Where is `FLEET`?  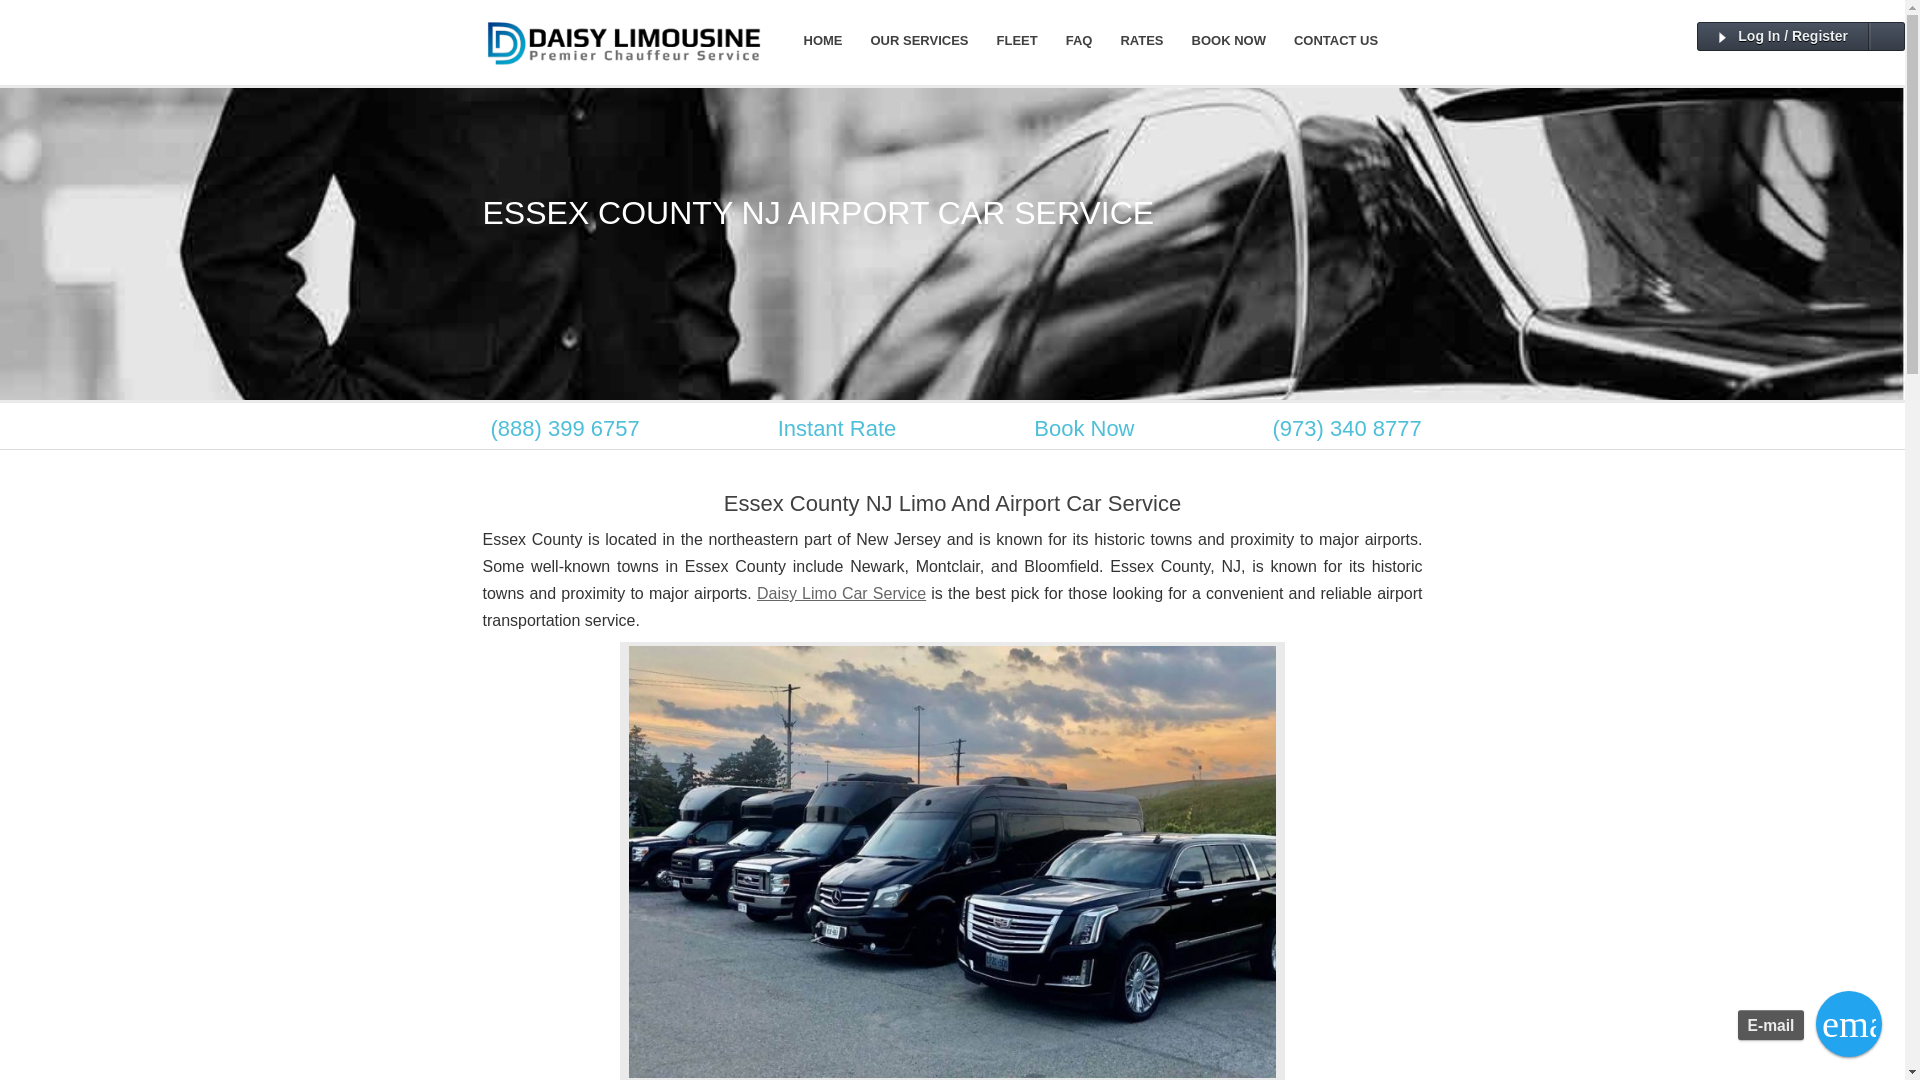
FLEET is located at coordinates (1018, 40).